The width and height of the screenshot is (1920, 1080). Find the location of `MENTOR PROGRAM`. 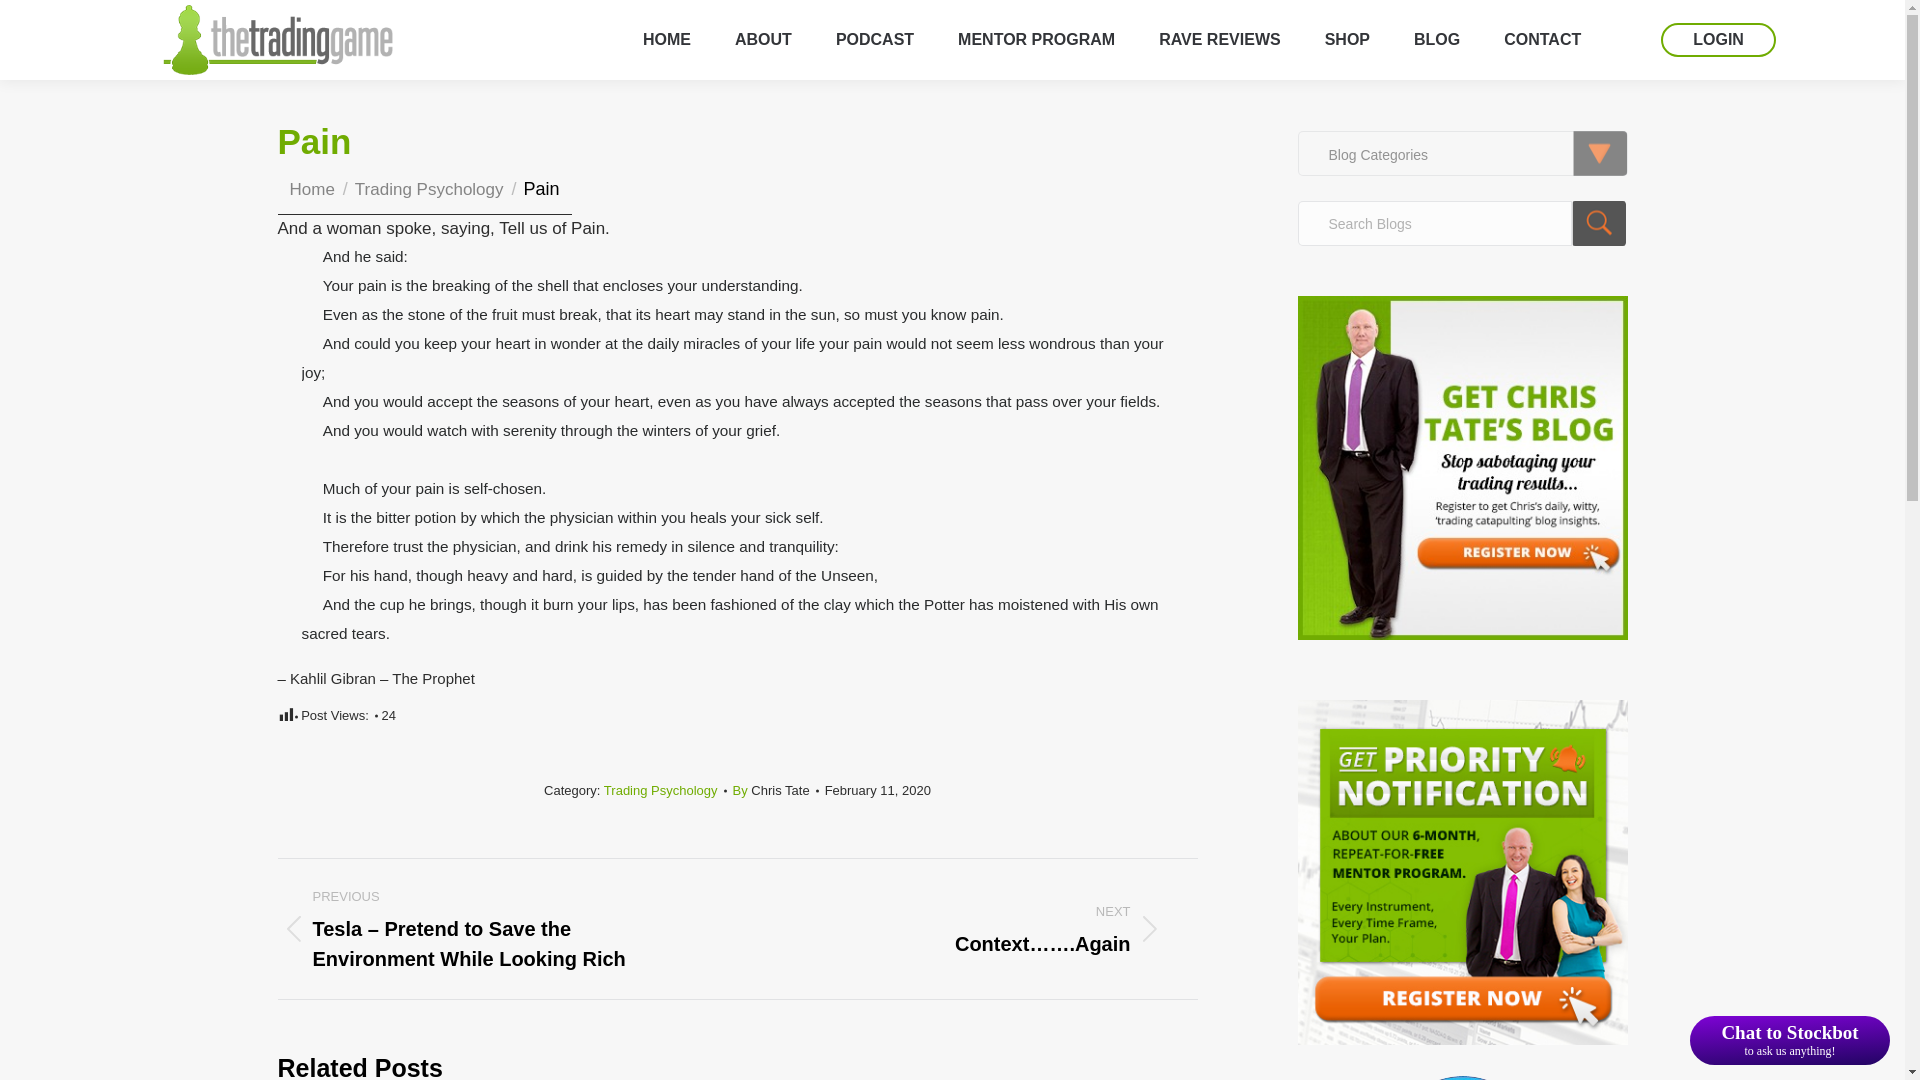

MENTOR PROGRAM is located at coordinates (1036, 40).